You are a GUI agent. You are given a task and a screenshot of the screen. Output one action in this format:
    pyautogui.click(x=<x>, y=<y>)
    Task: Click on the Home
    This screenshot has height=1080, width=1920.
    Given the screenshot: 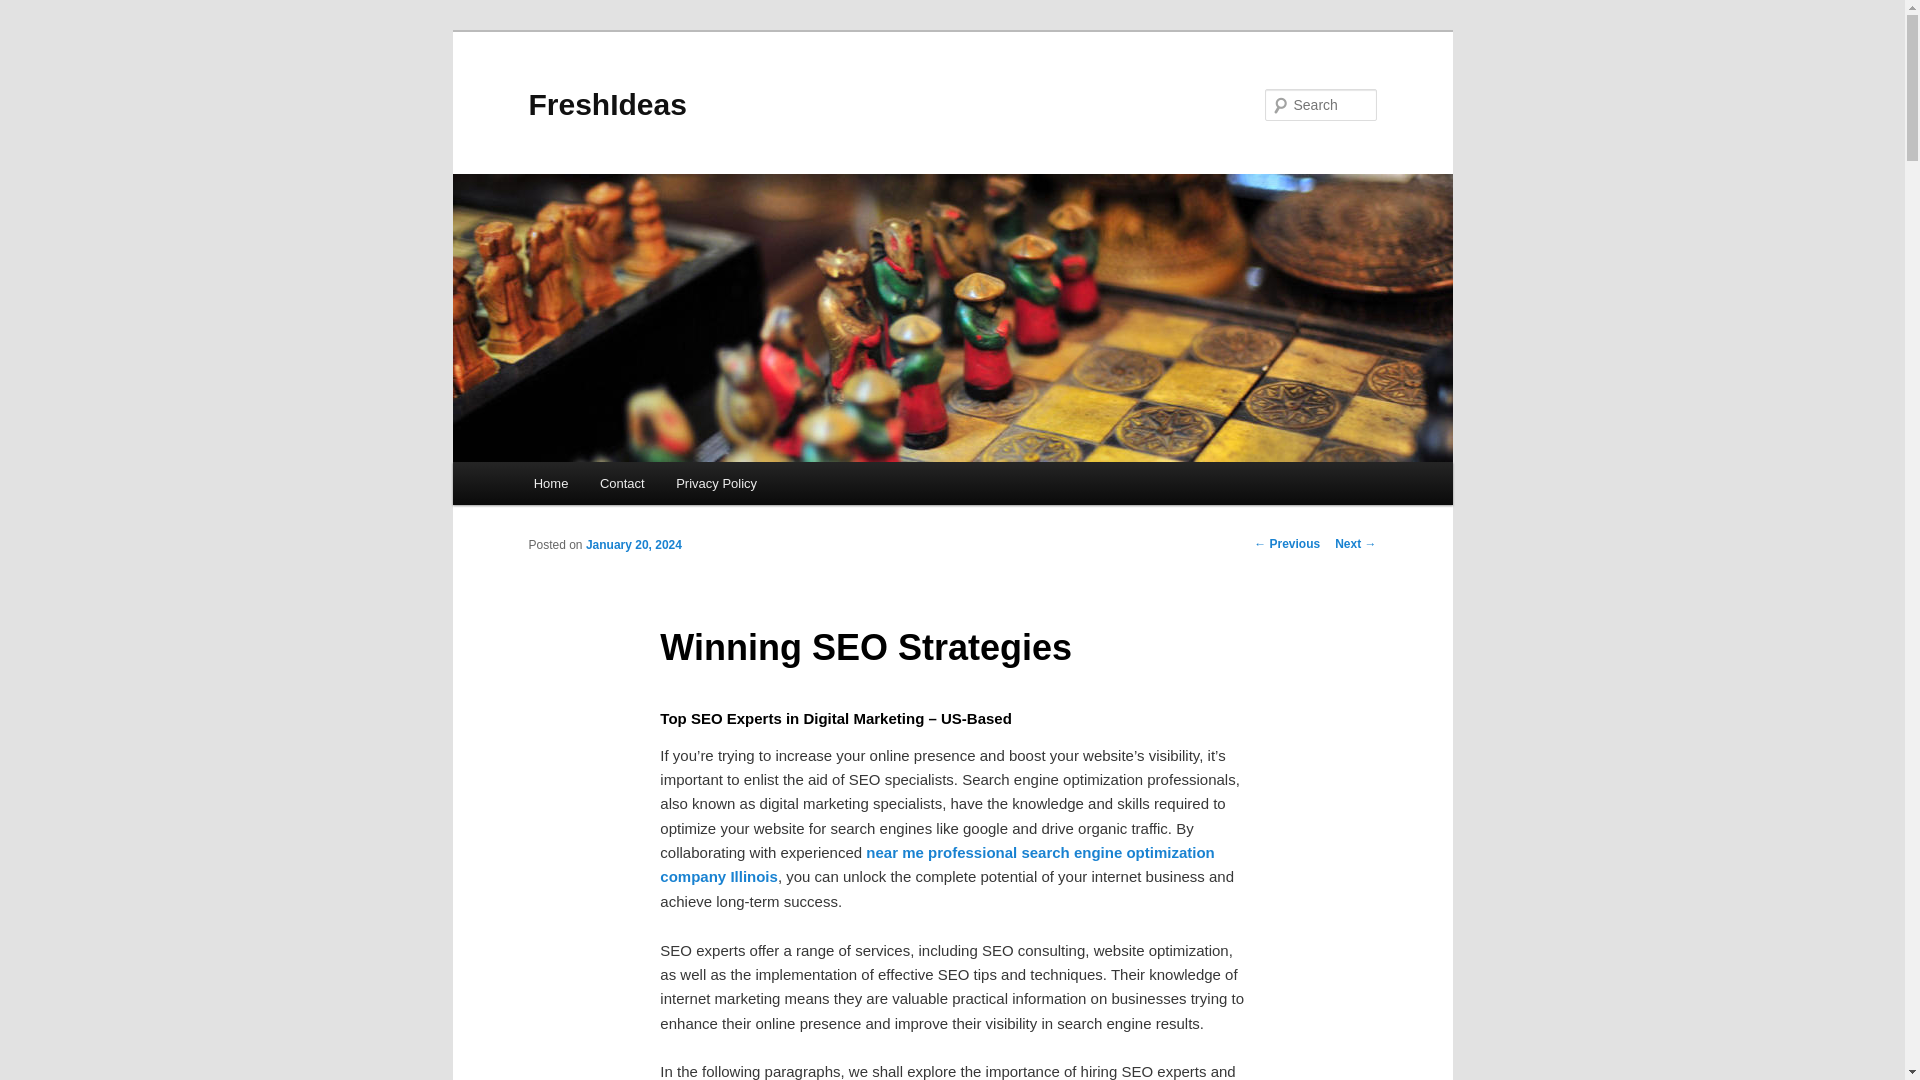 What is the action you would take?
    pyautogui.click(x=550, y=484)
    